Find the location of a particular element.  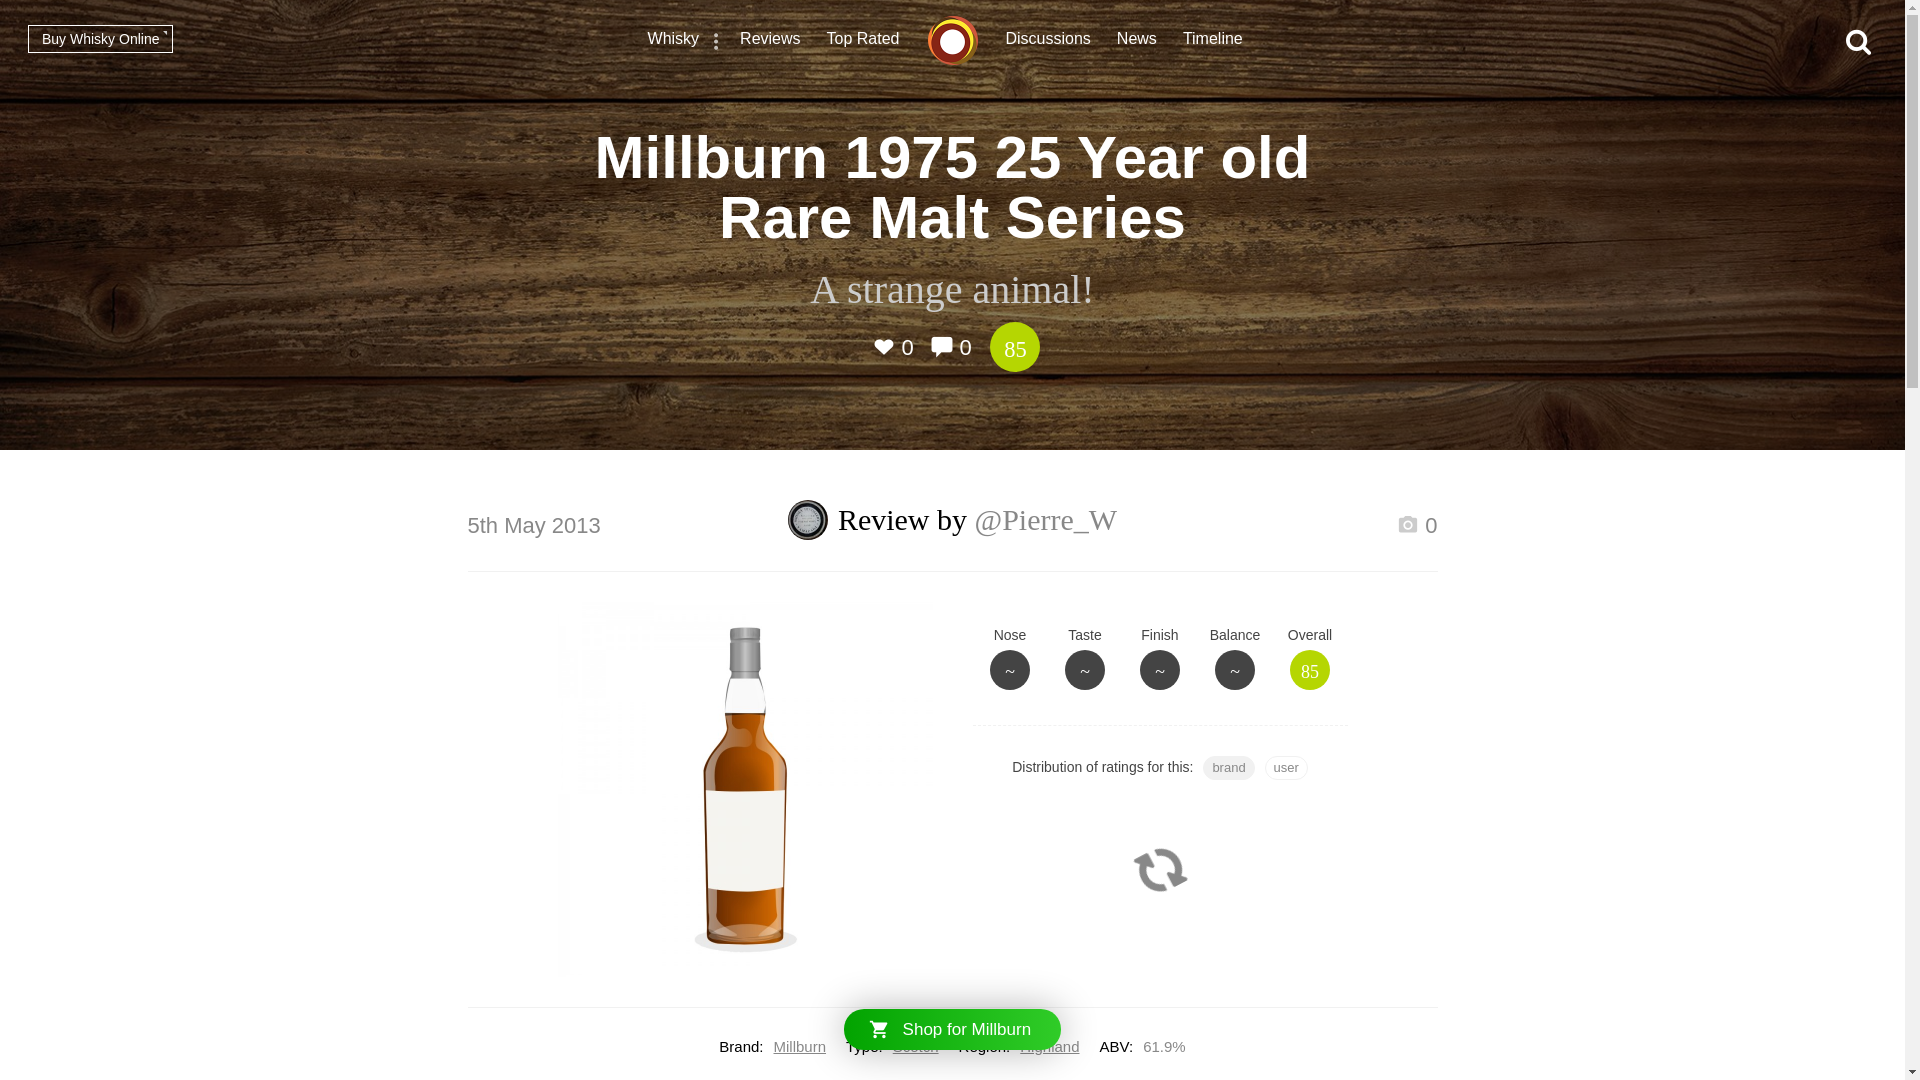

Whisky reviews is located at coordinates (770, 41).